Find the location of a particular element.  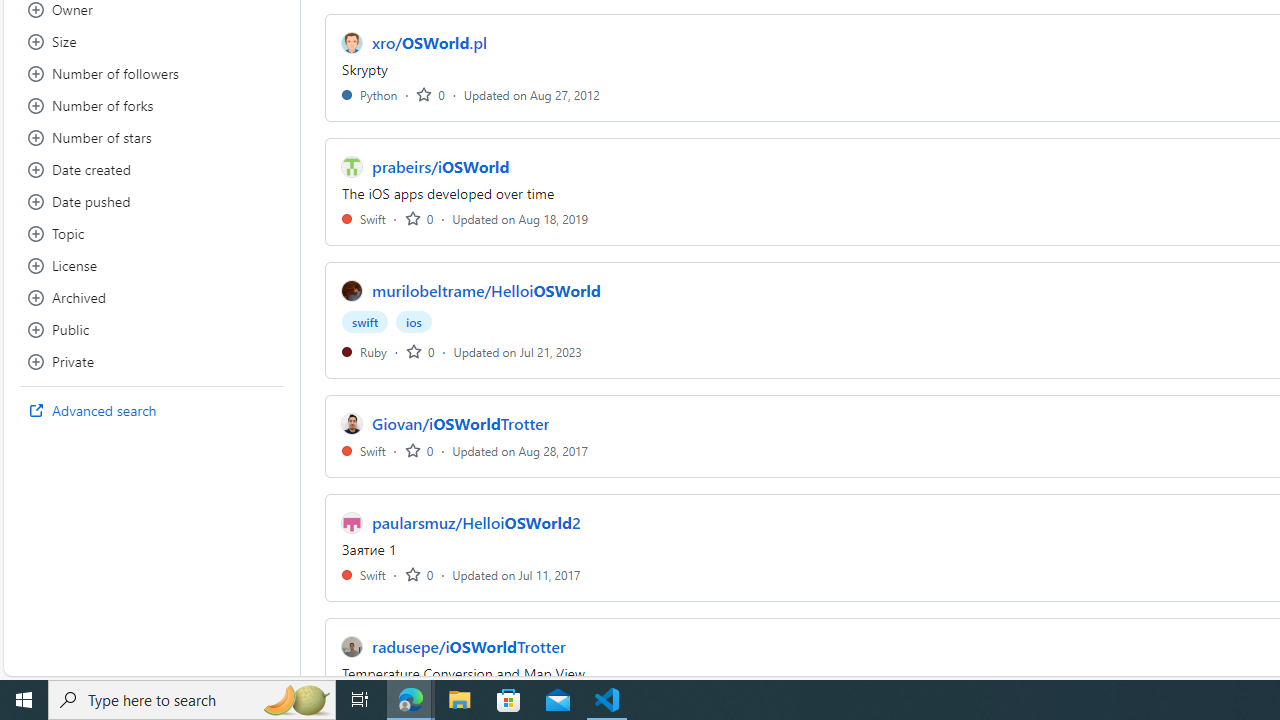

Updated on Aug 28, 2017 is located at coordinates (520, 450).